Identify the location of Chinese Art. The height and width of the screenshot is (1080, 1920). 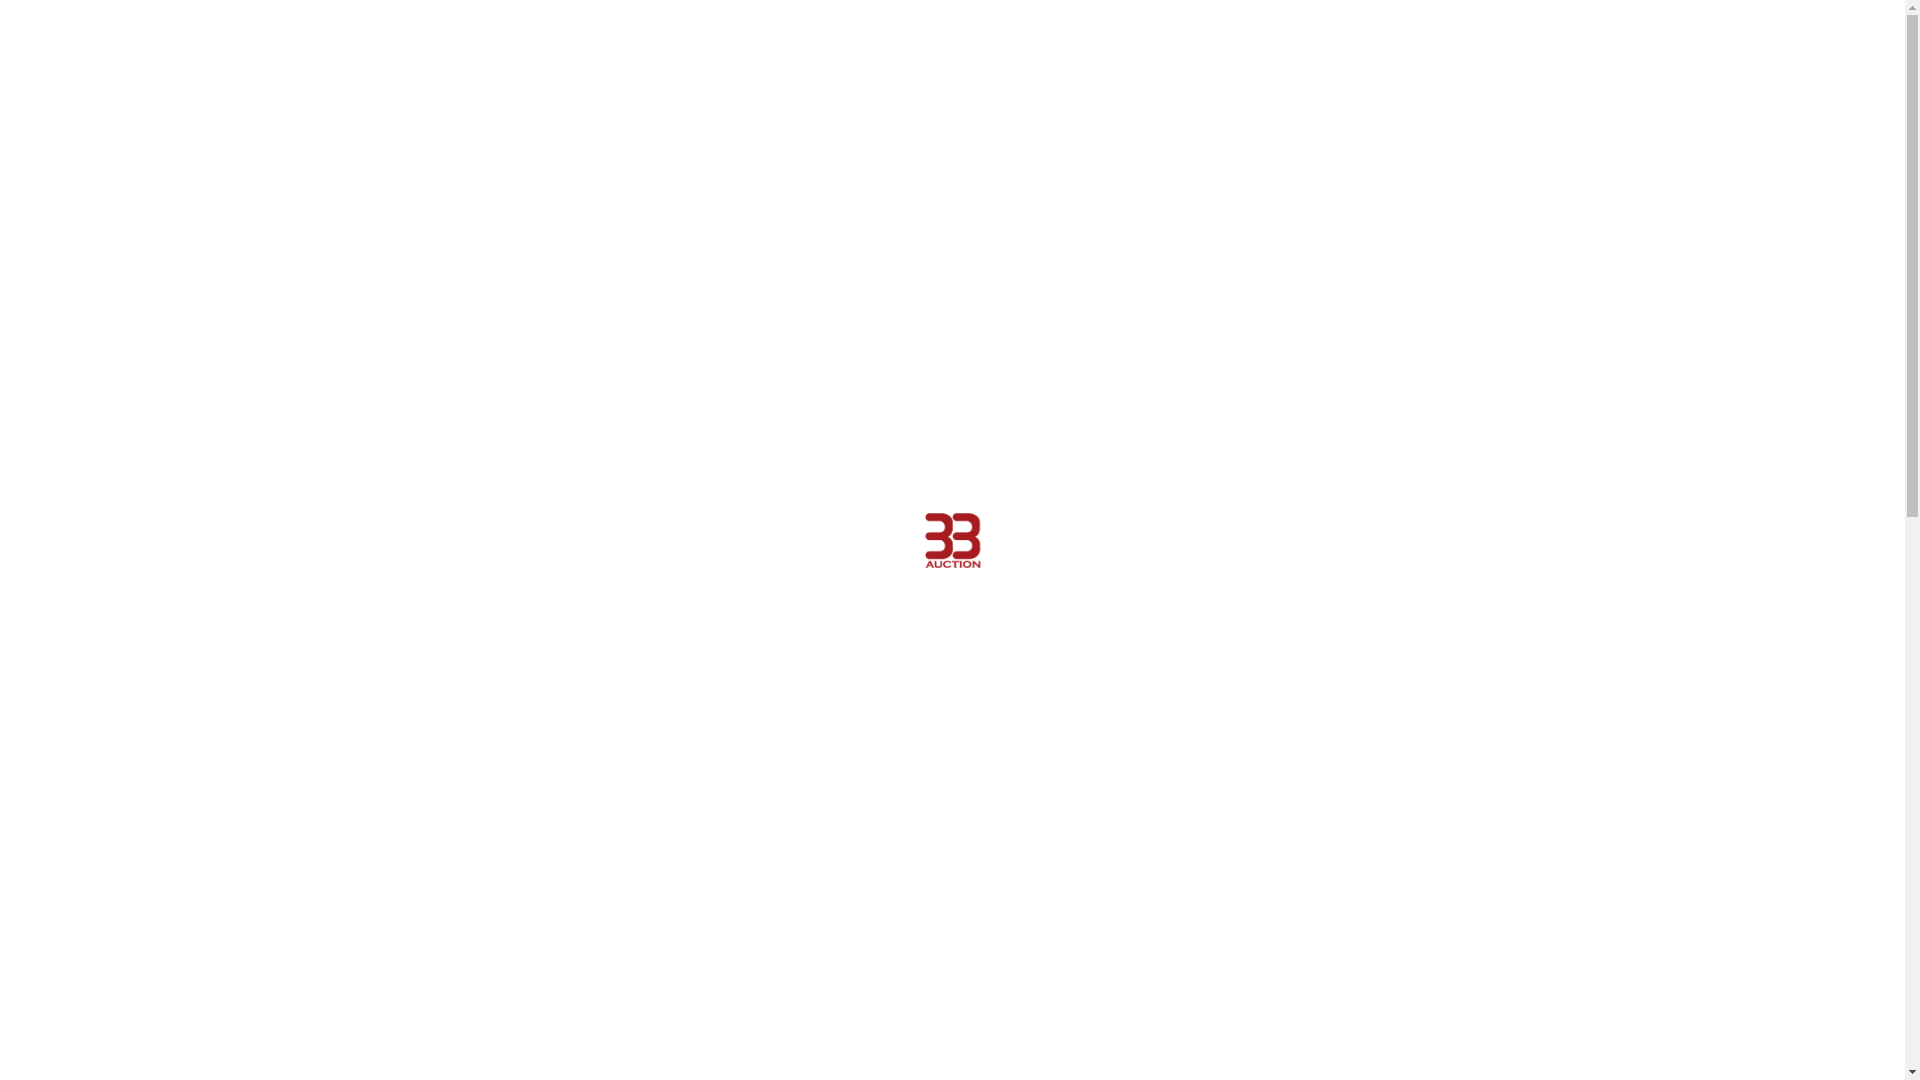
(134, 676).